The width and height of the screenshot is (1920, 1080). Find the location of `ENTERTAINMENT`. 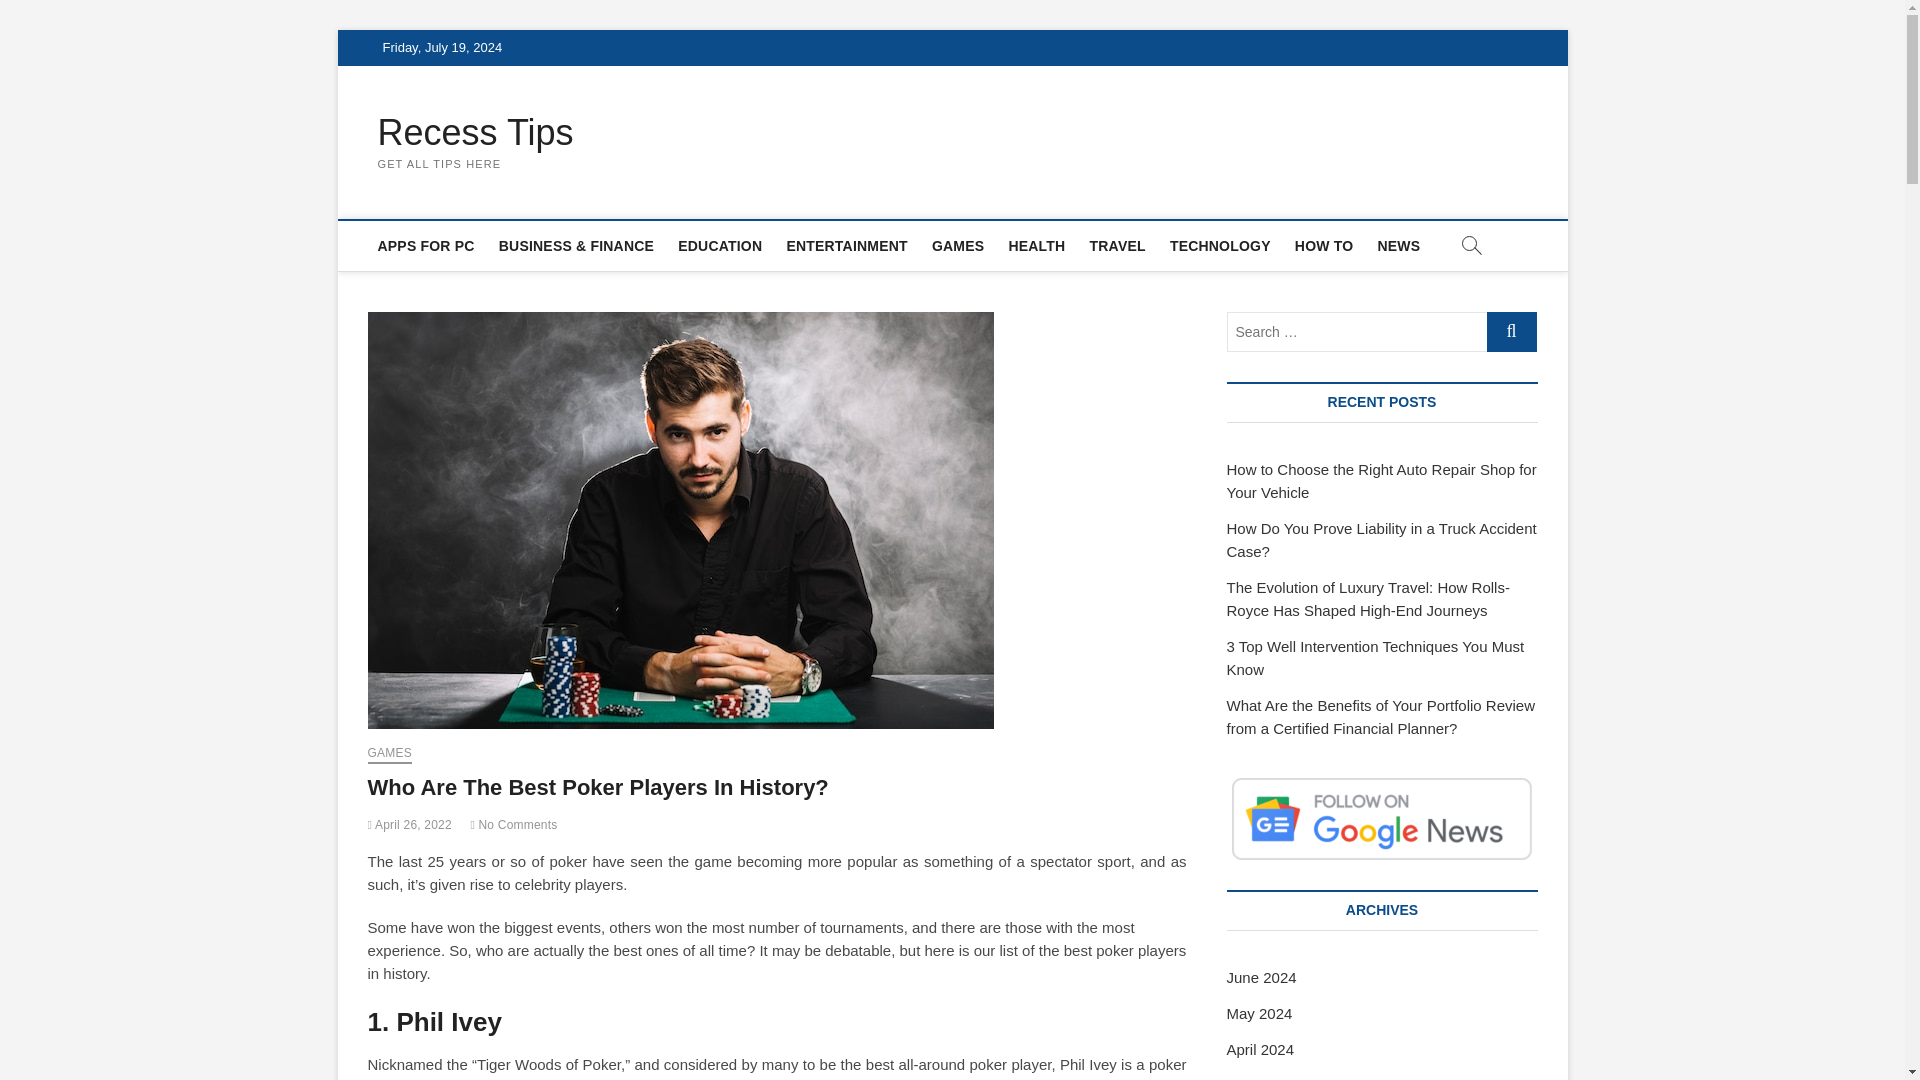

ENTERTAINMENT is located at coordinates (846, 246).